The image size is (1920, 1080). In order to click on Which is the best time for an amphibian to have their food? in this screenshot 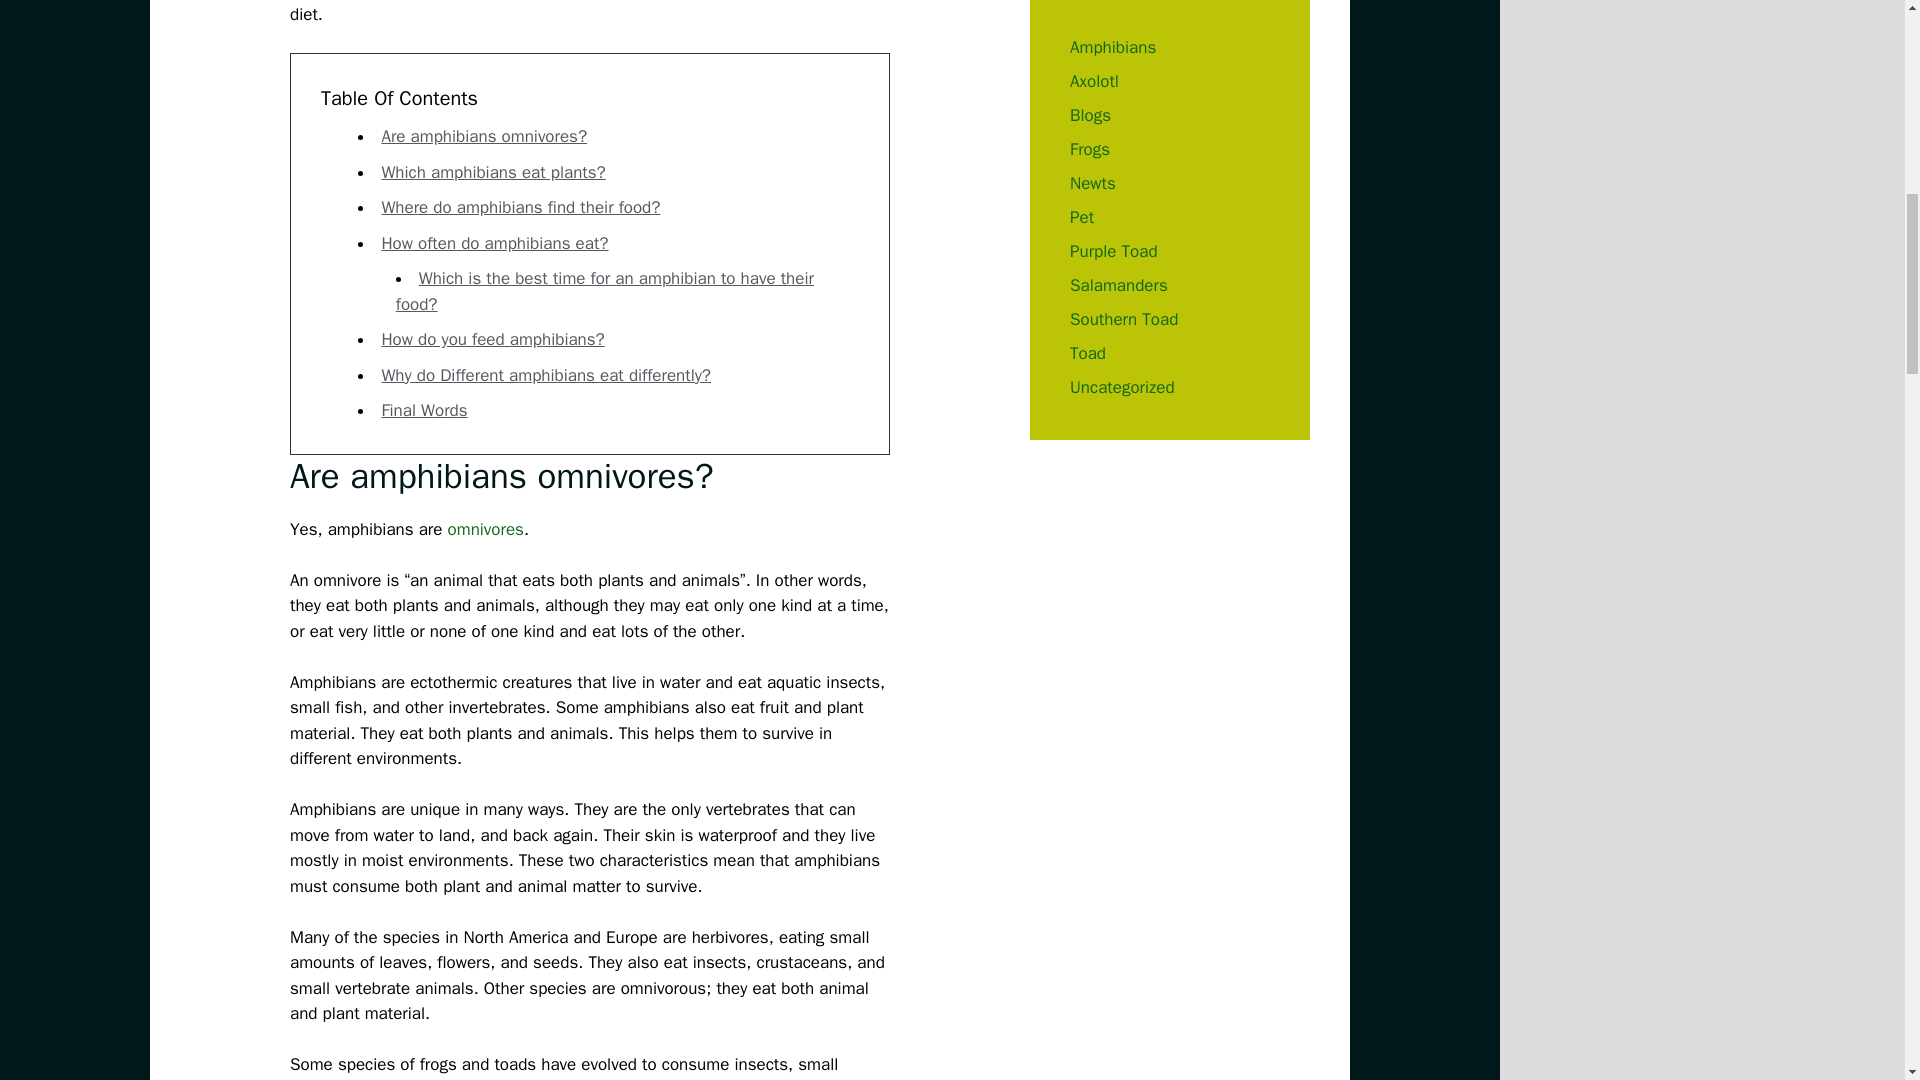, I will do `click(604, 291)`.